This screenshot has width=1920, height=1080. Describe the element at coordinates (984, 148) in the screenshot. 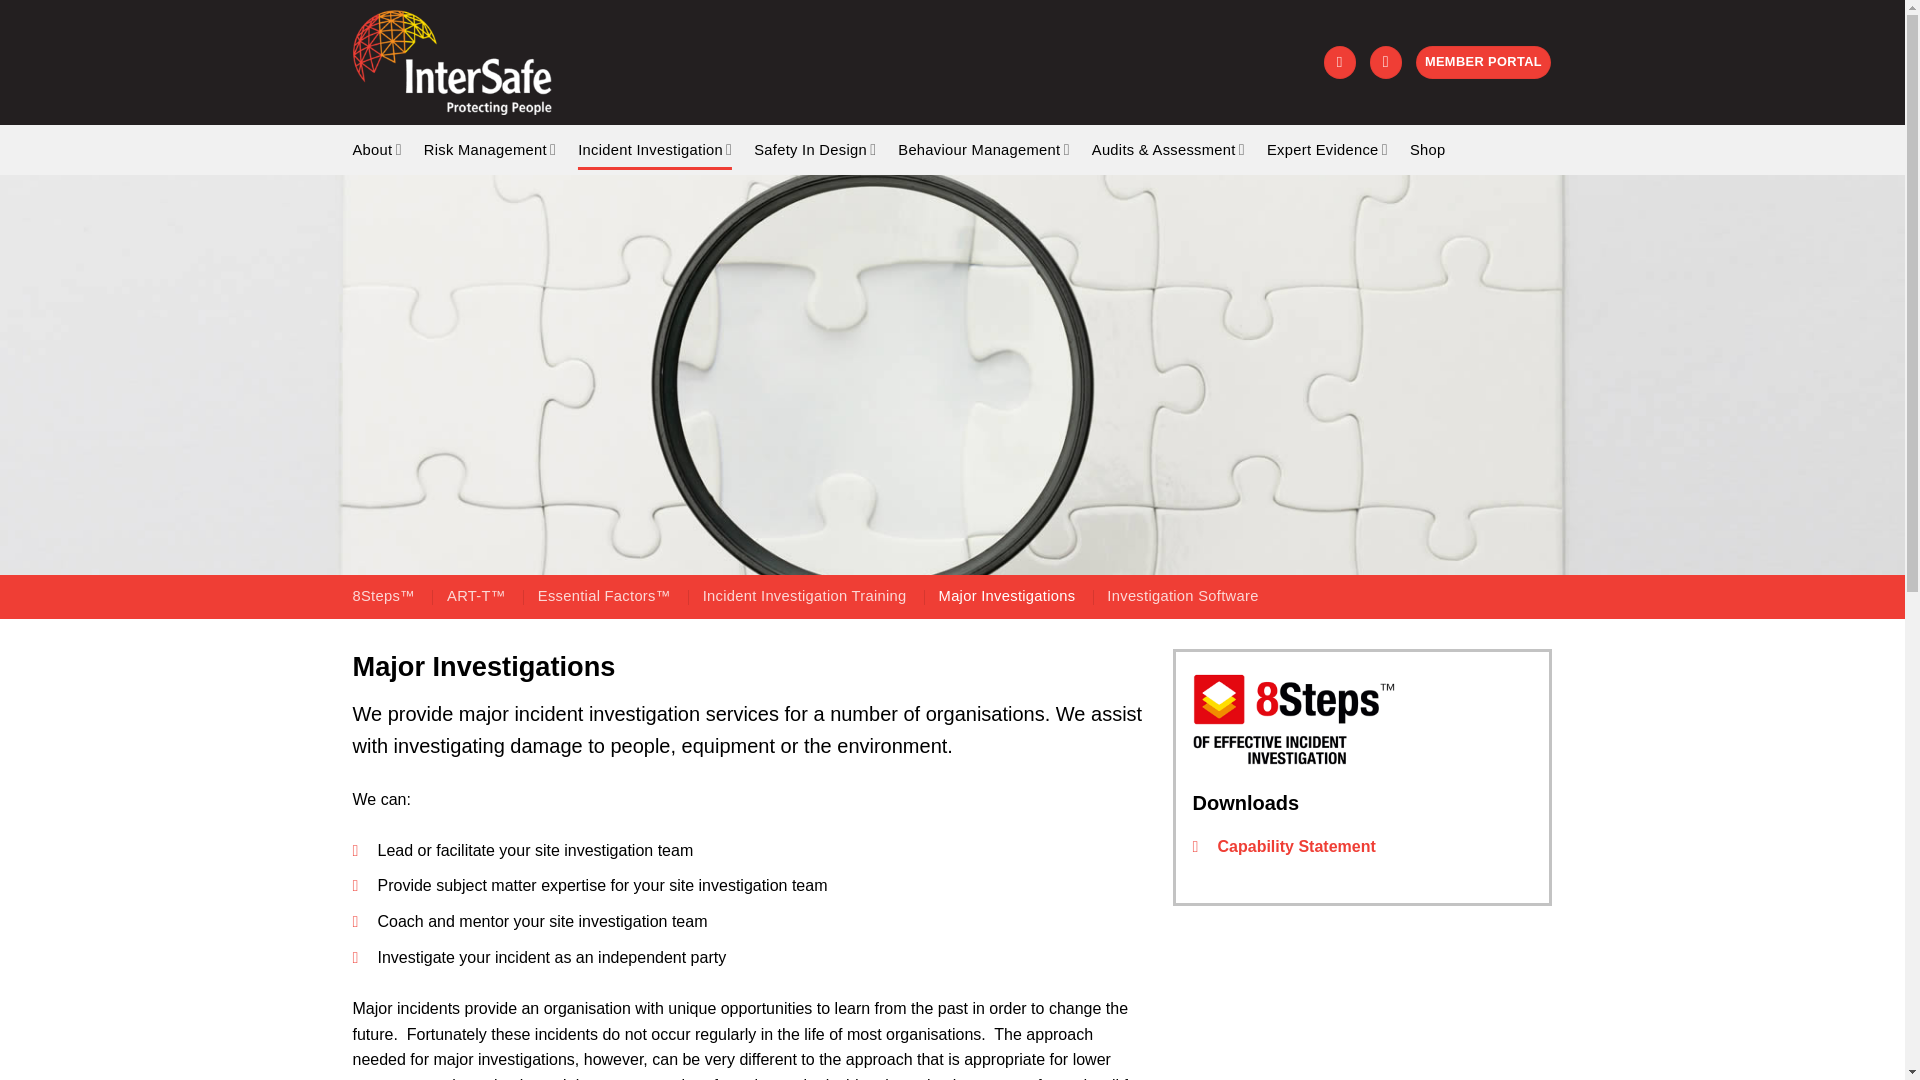

I see `Behaviour Management` at that location.